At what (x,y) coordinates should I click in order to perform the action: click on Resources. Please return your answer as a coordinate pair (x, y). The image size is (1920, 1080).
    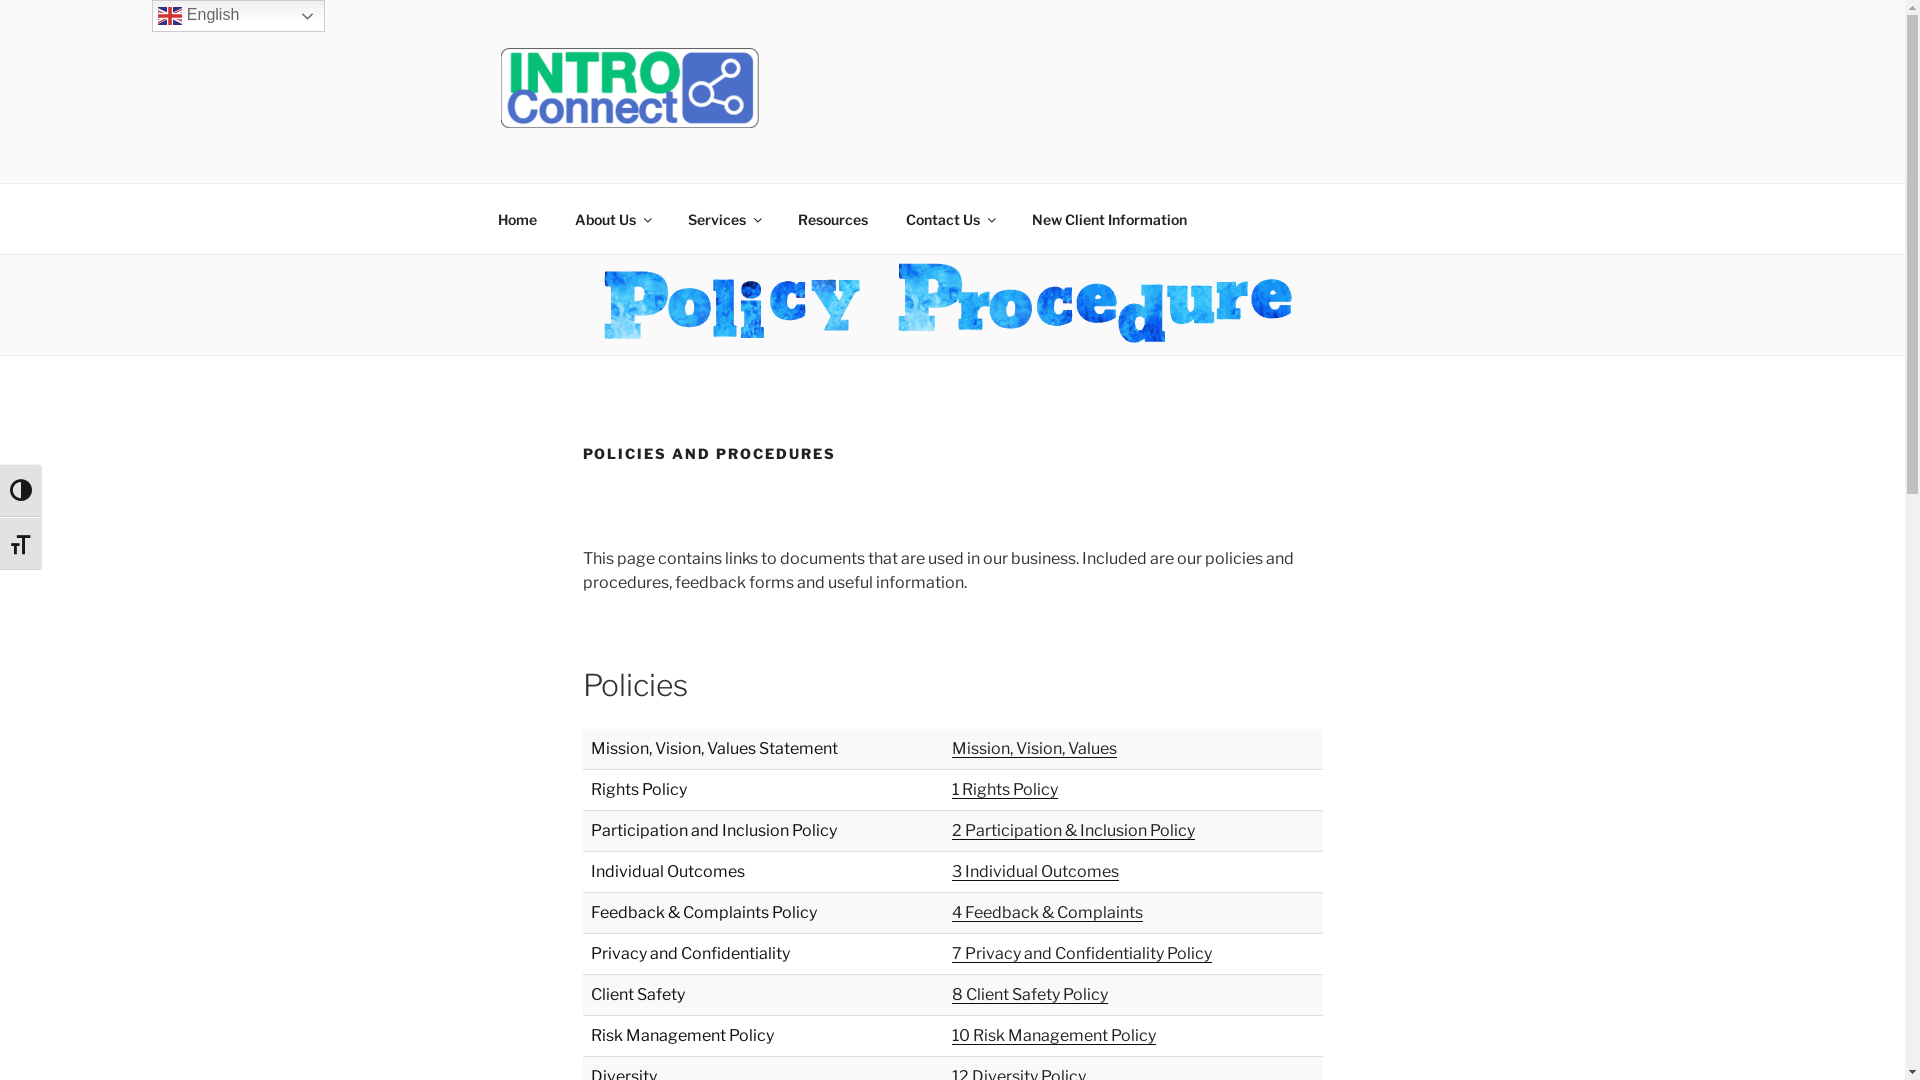
    Looking at the image, I should click on (832, 218).